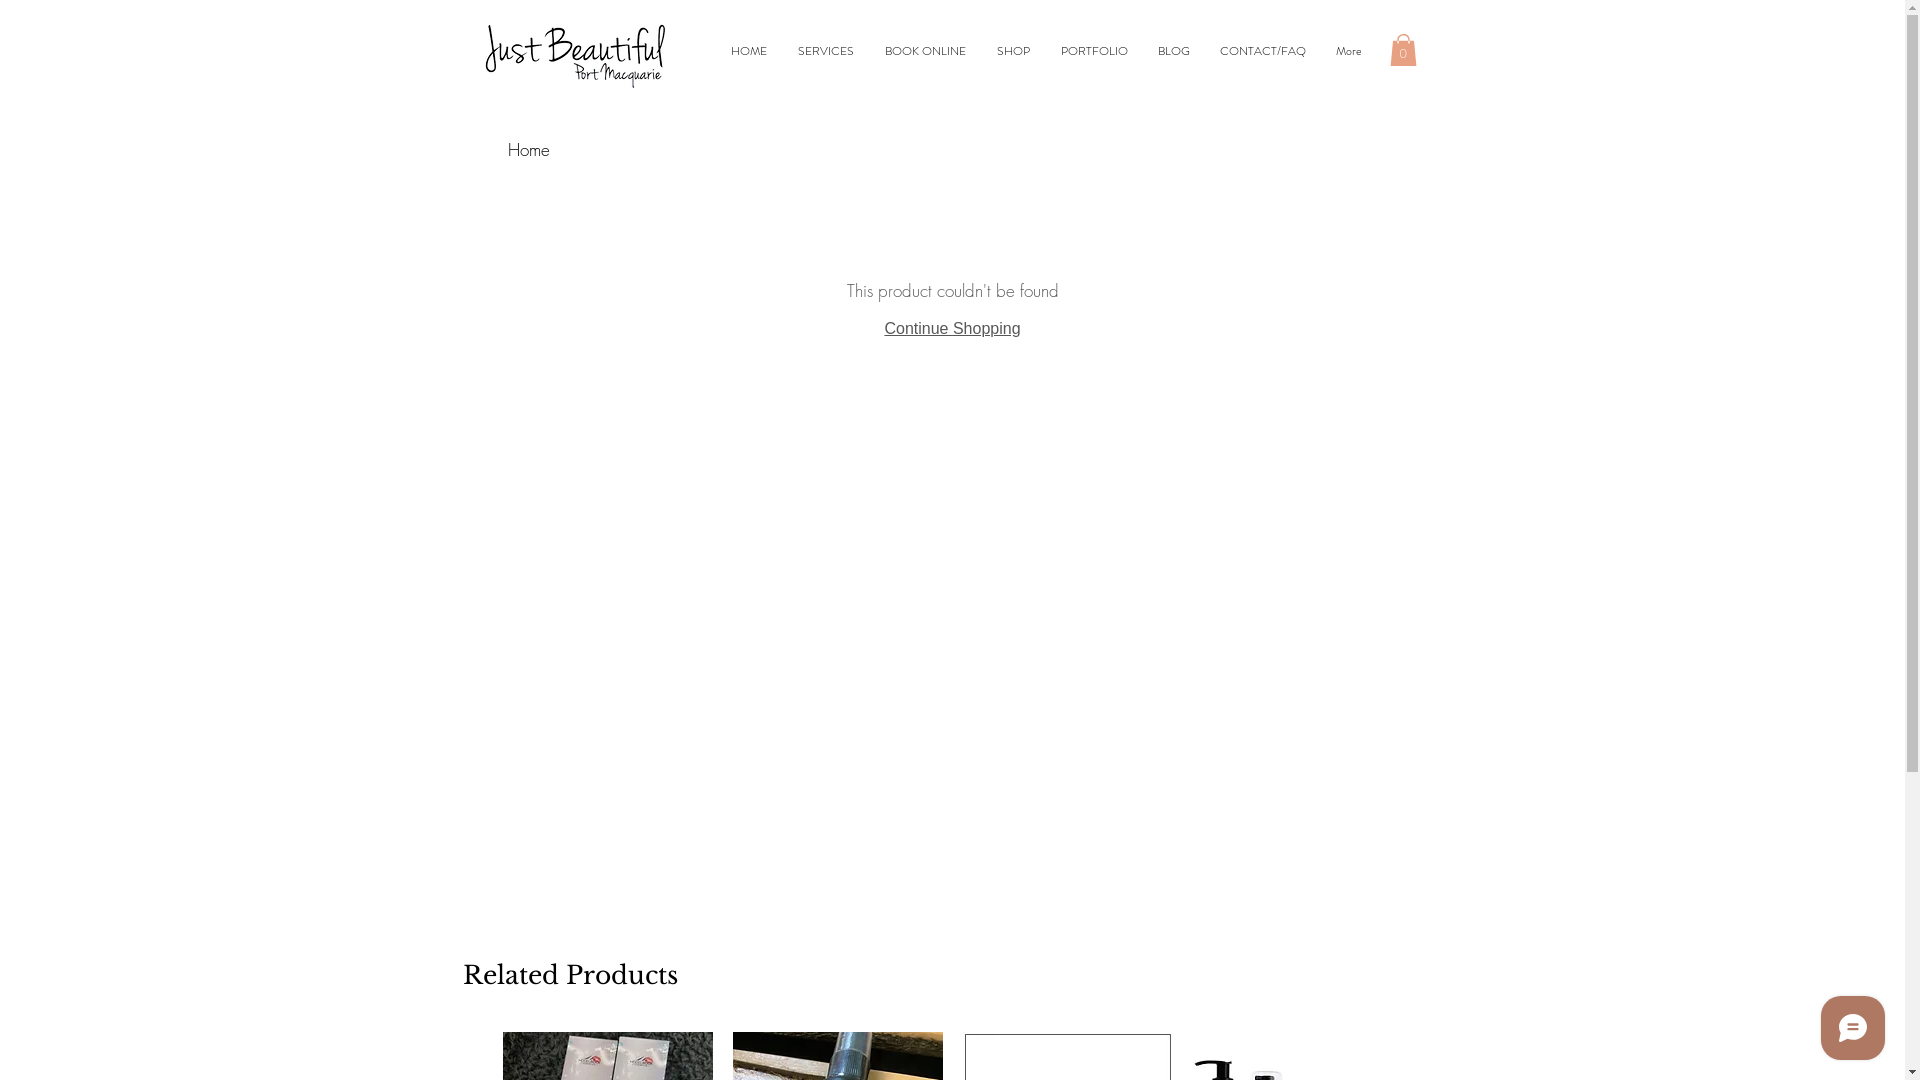 The height and width of the screenshot is (1080, 1920). Describe the element at coordinates (750, 51) in the screenshot. I see `HOME` at that location.